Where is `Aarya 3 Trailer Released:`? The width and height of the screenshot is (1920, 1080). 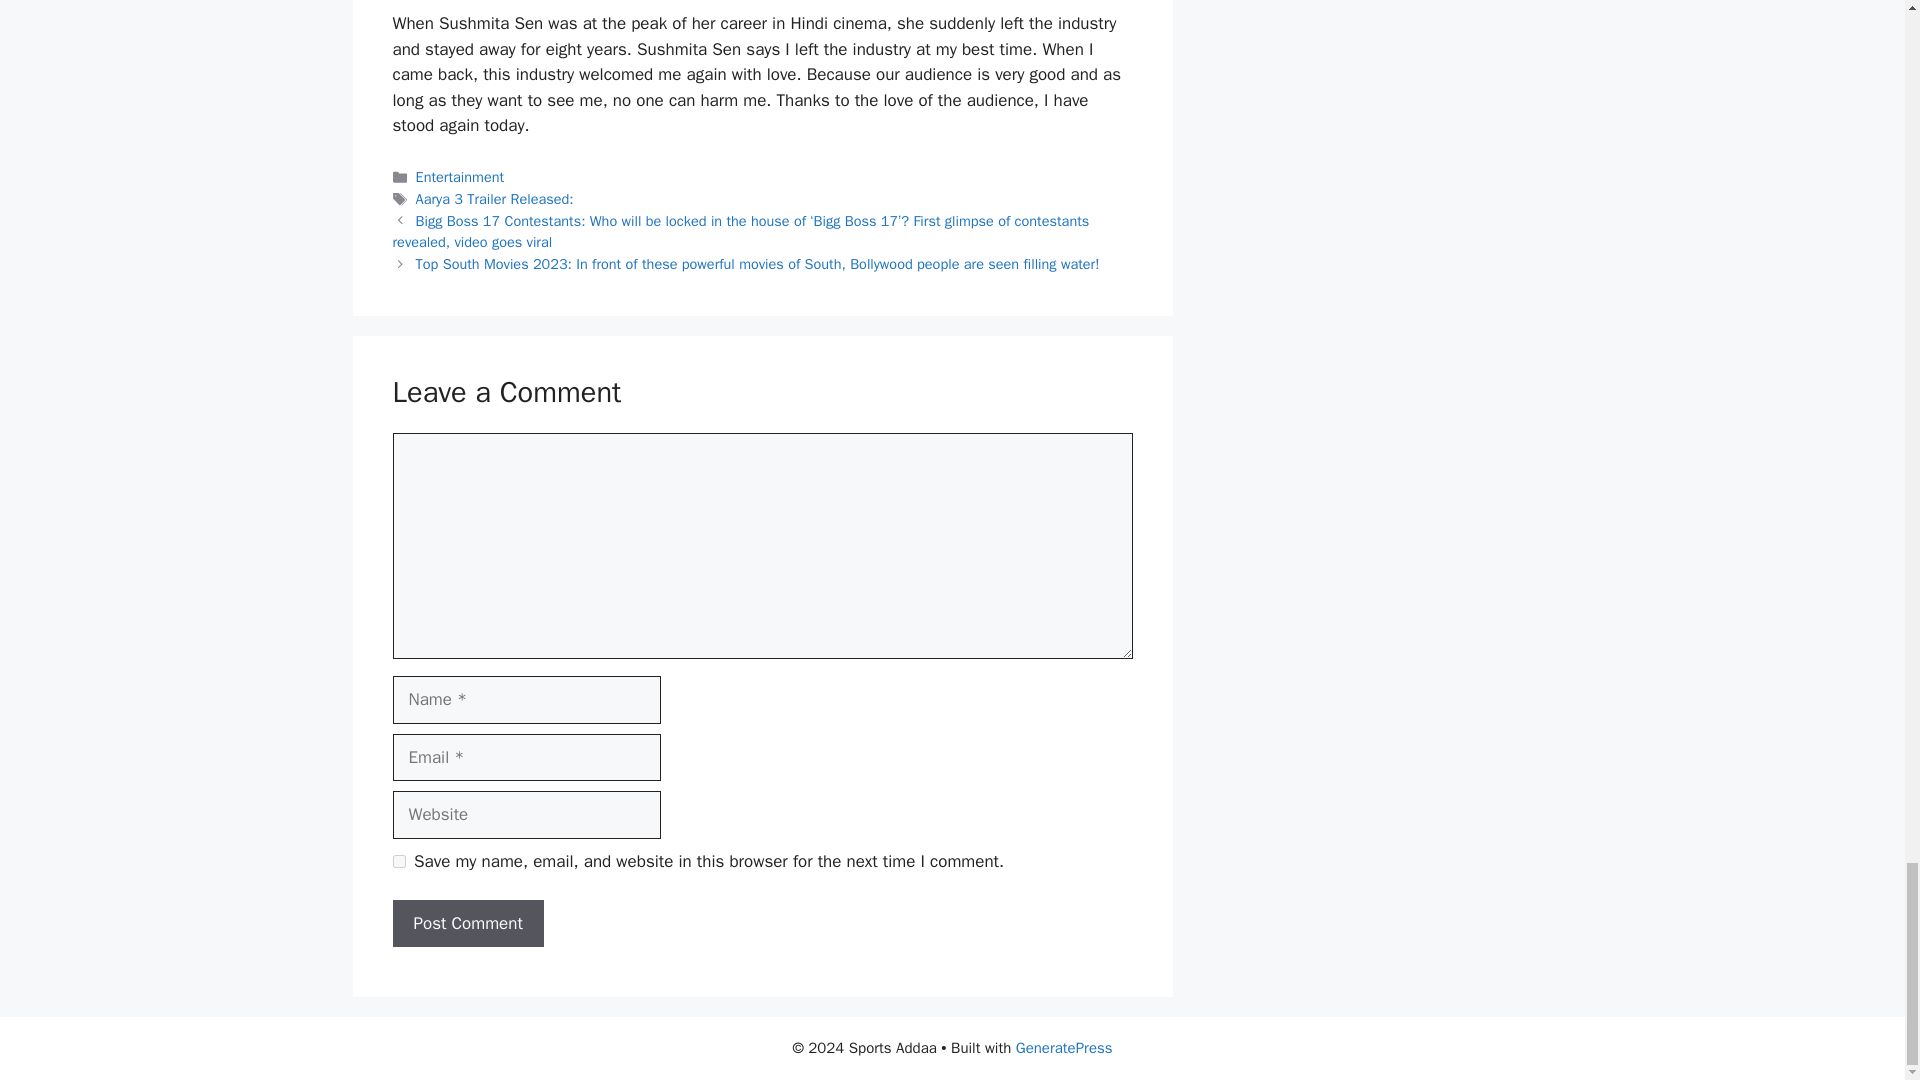
Aarya 3 Trailer Released: is located at coordinates (495, 199).